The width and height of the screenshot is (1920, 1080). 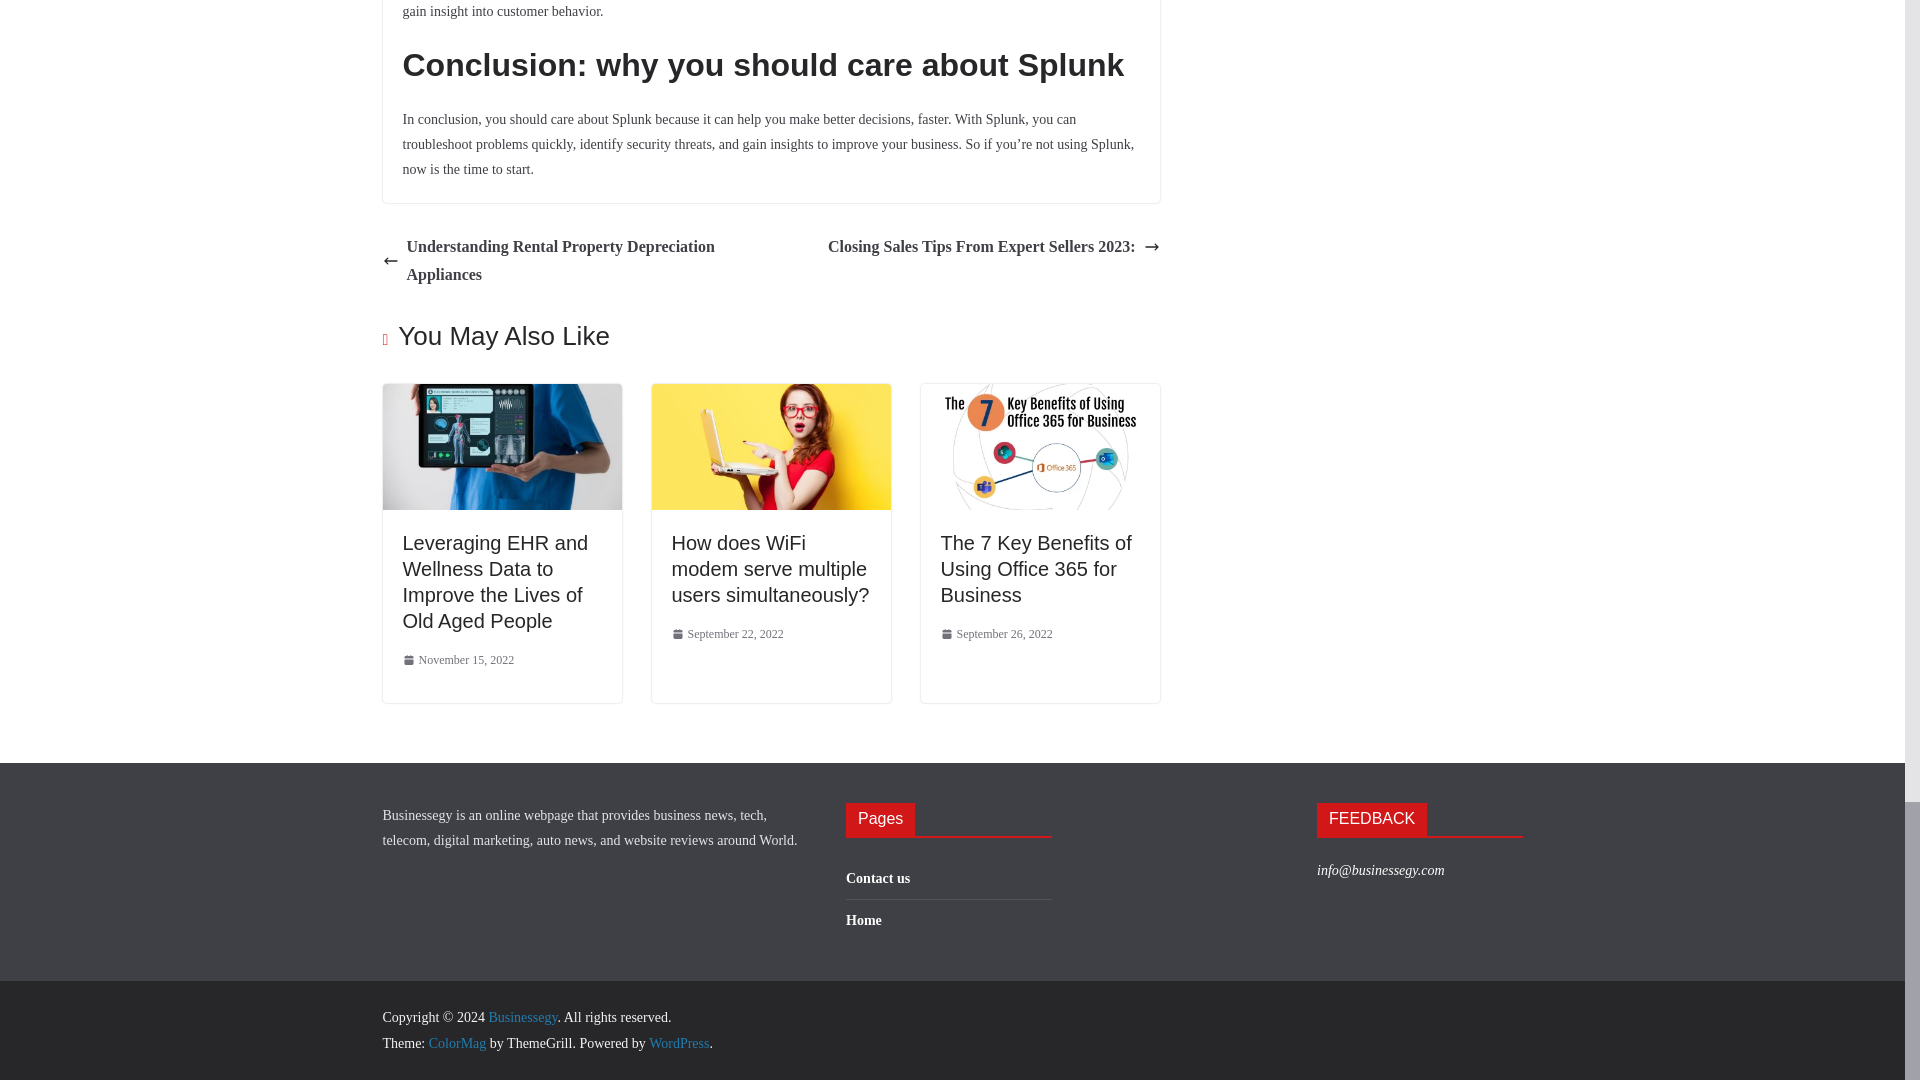 What do you see at coordinates (993, 248) in the screenshot?
I see `Closing Sales Tips From Expert Sellers 2023:` at bounding box center [993, 248].